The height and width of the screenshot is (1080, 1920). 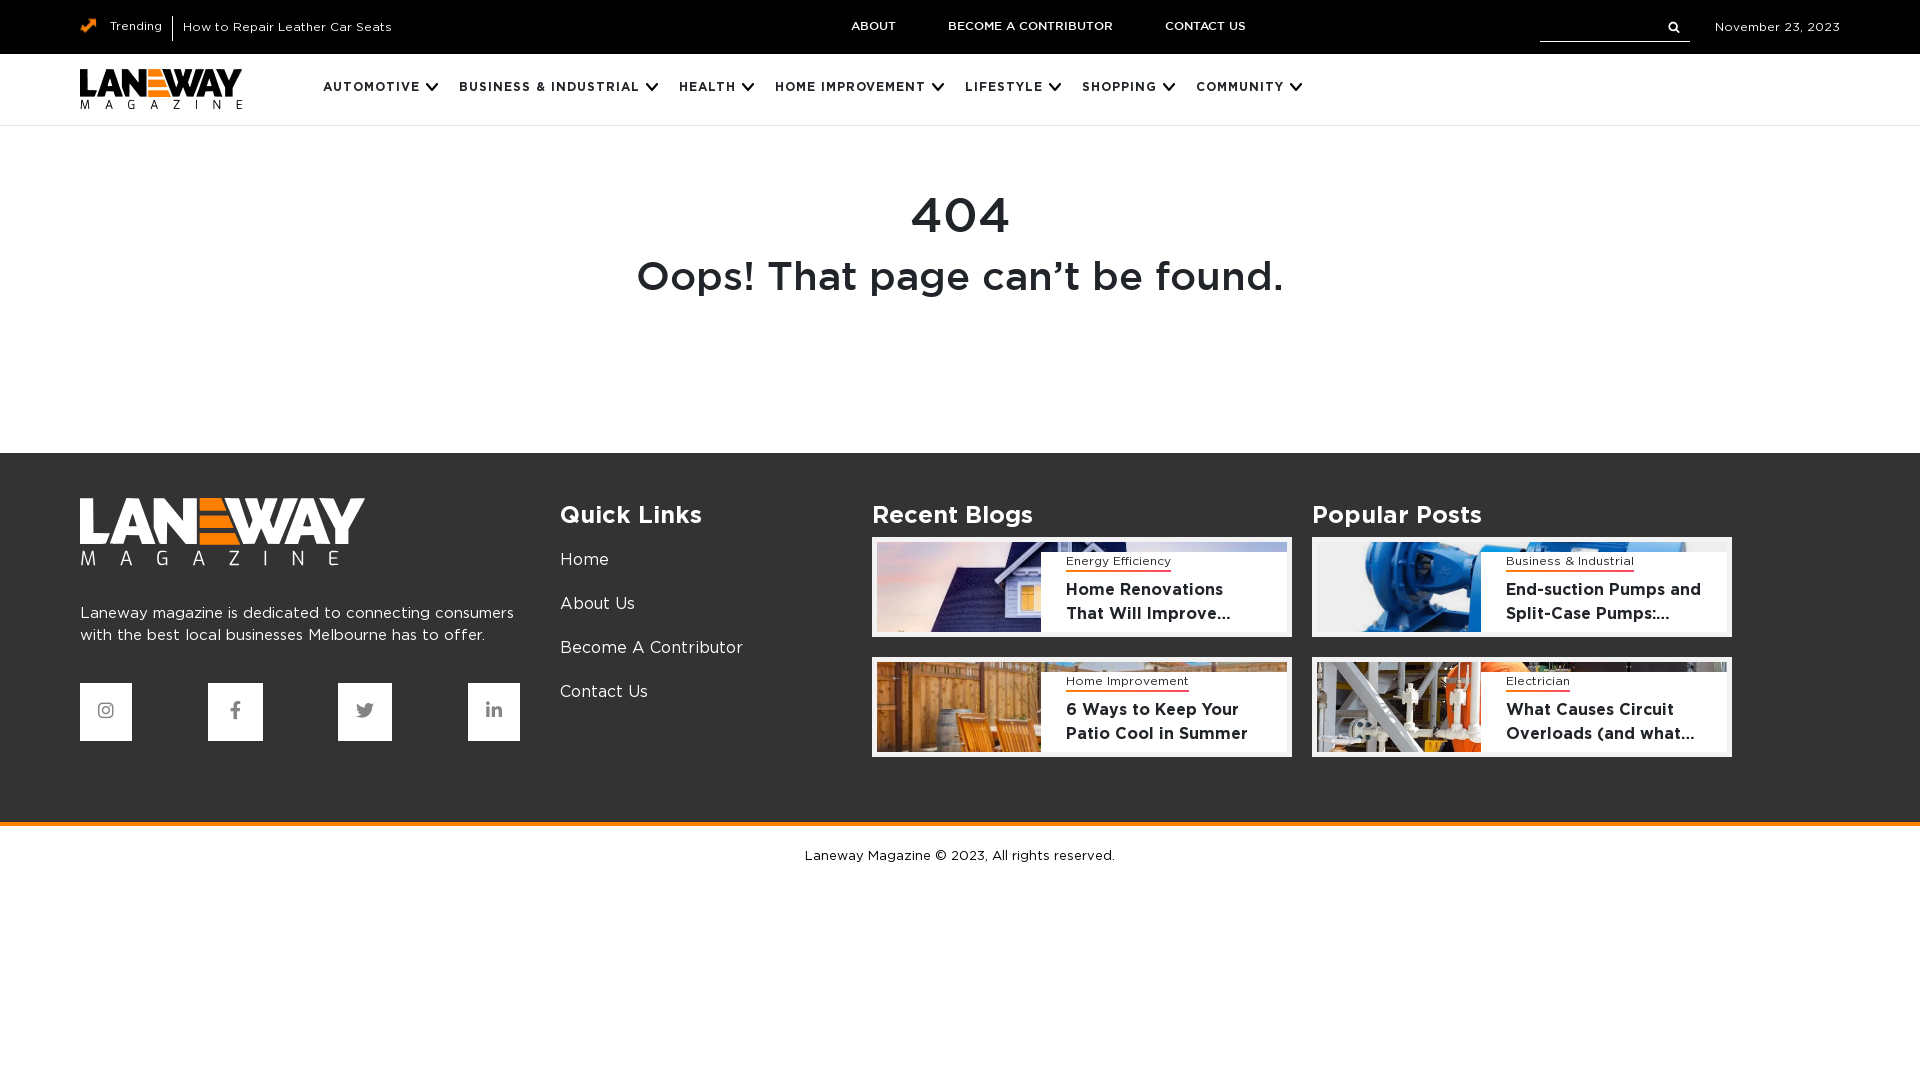 What do you see at coordinates (598, 603) in the screenshot?
I see `About Us` at bounding box center [598, 603].